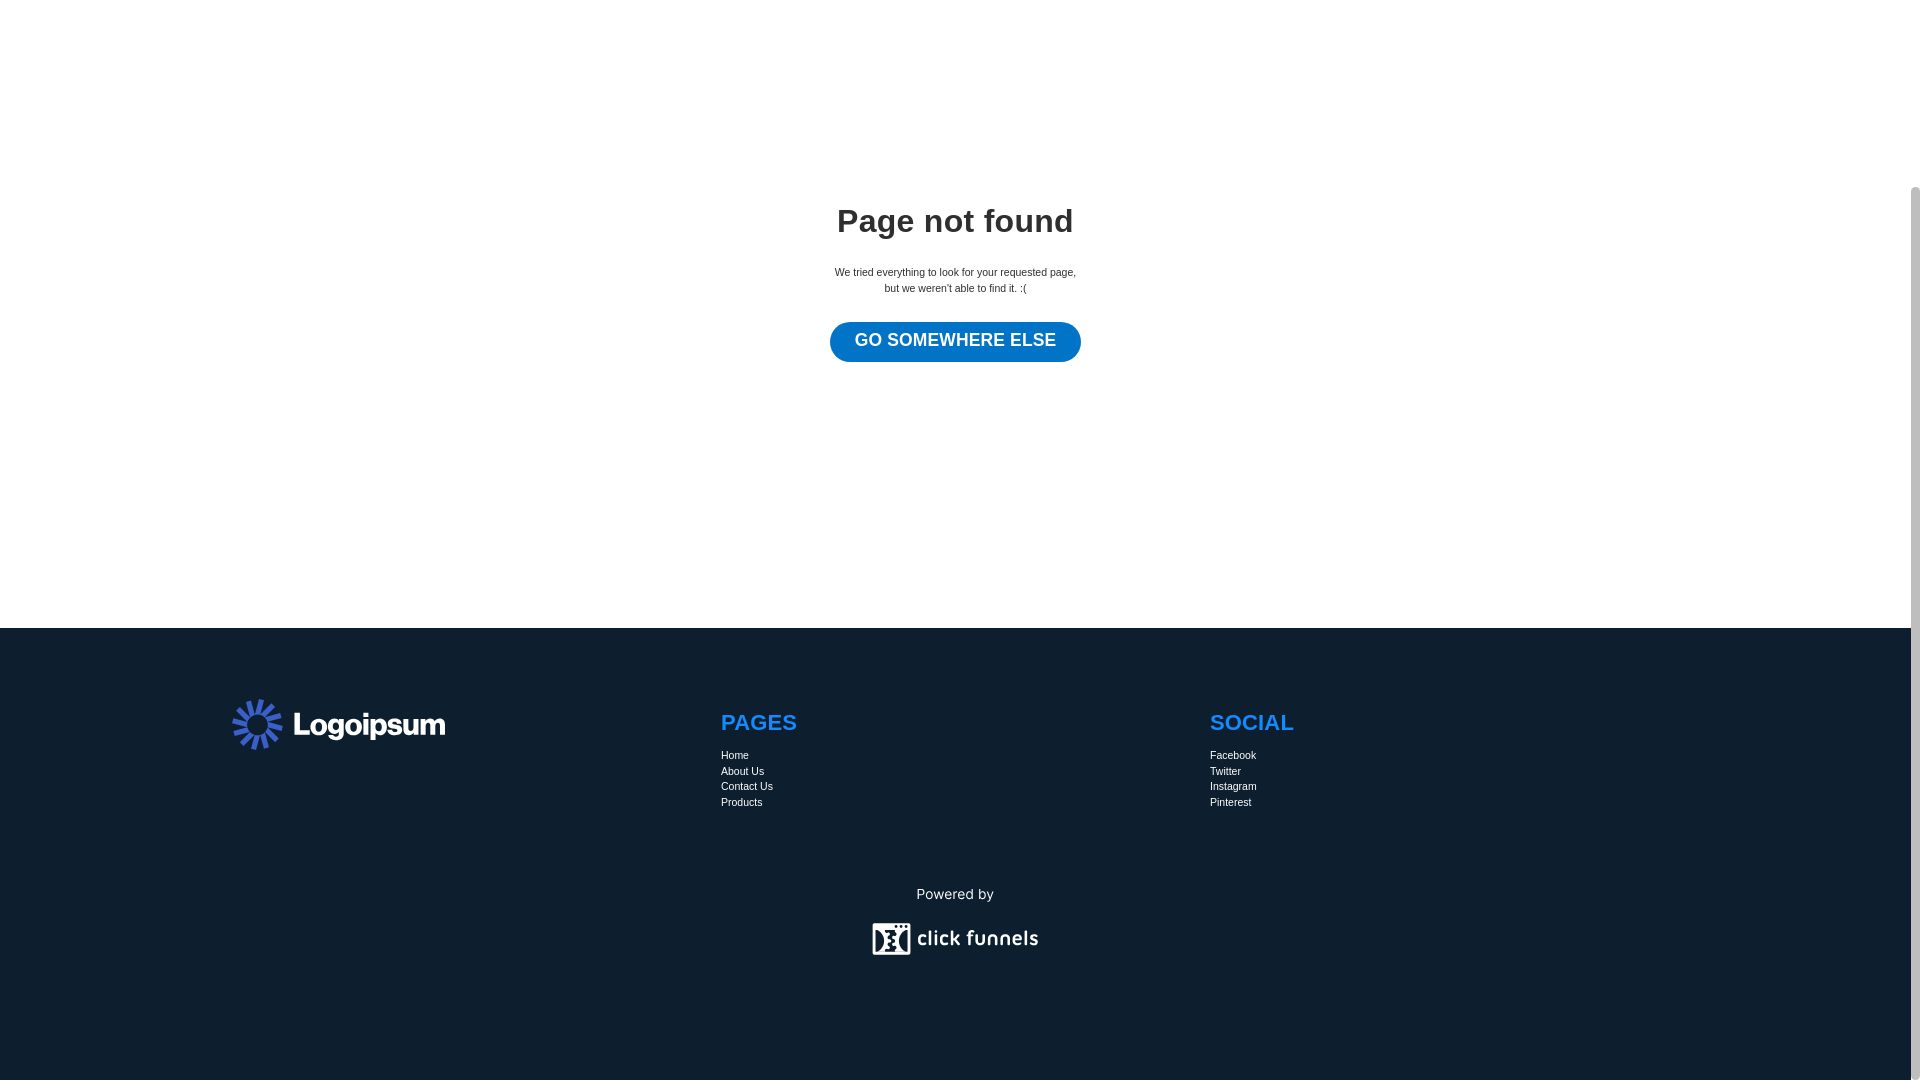  What do you see at coordinates (1230, 802) in the screenshot?
I see `Pinterest` at bounding box center [1230, 802].